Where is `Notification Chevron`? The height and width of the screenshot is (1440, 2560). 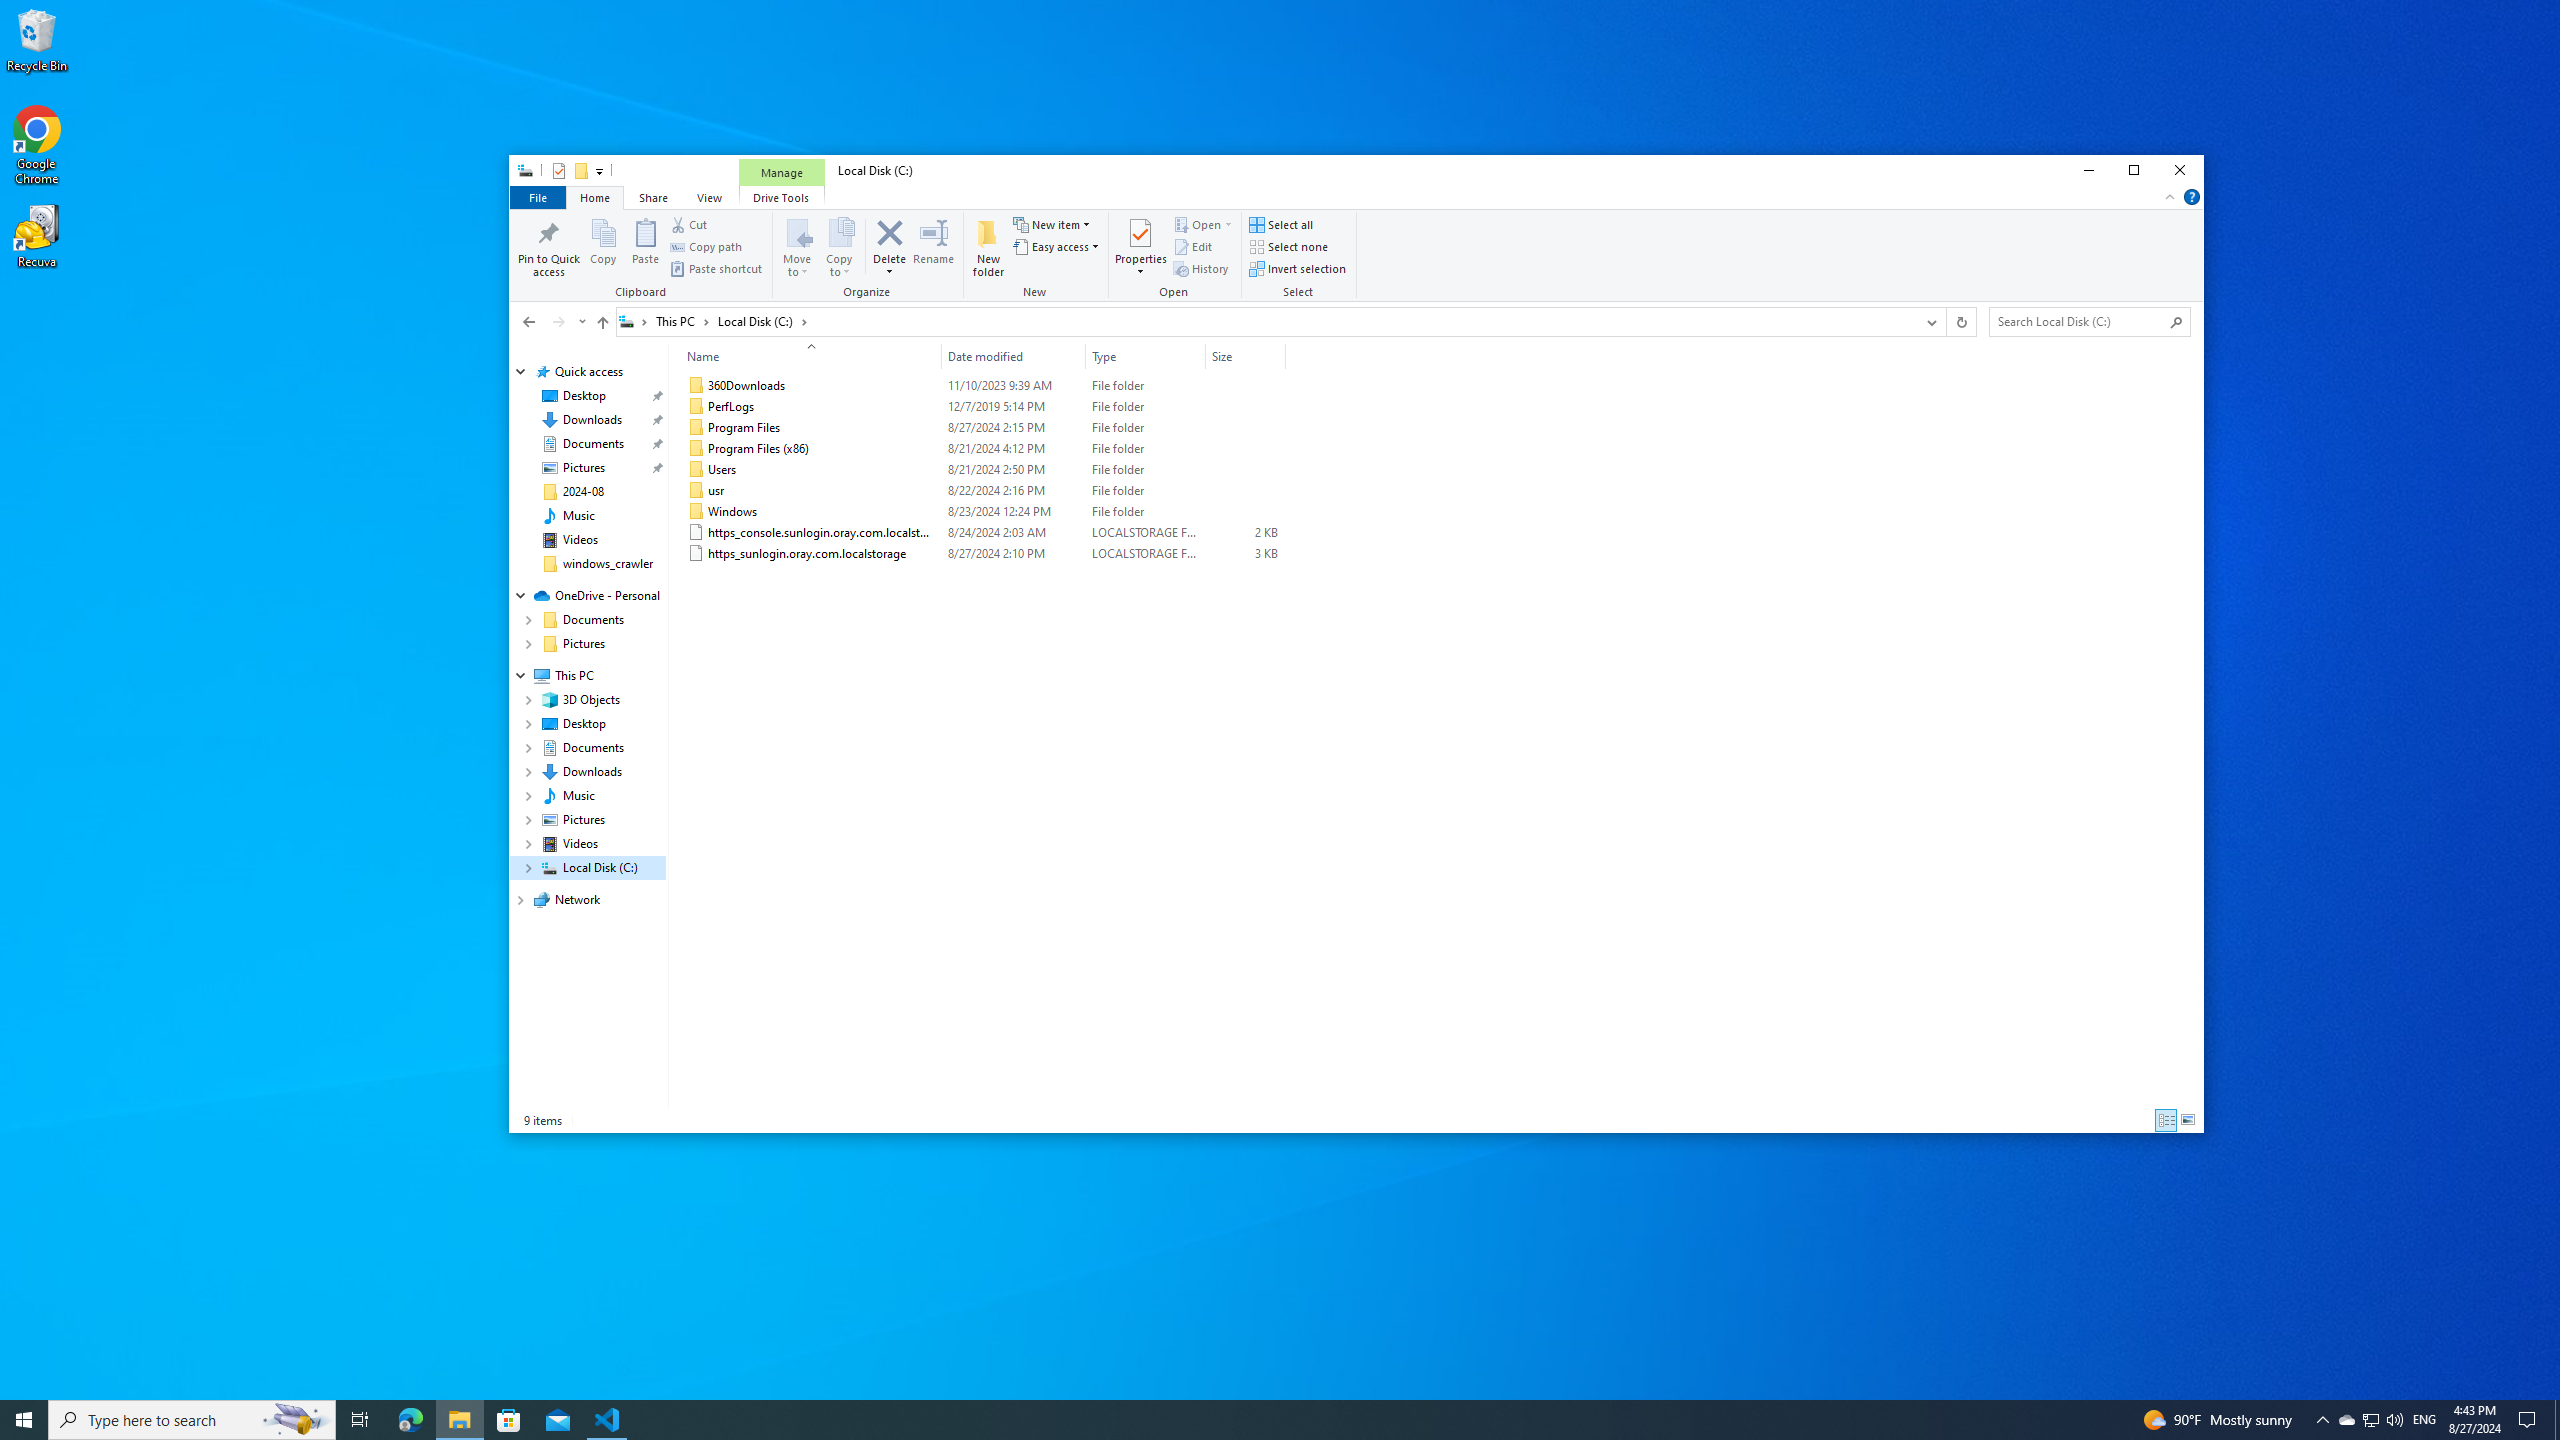 Notification Chevron is located at coordinates (2322, 1420).